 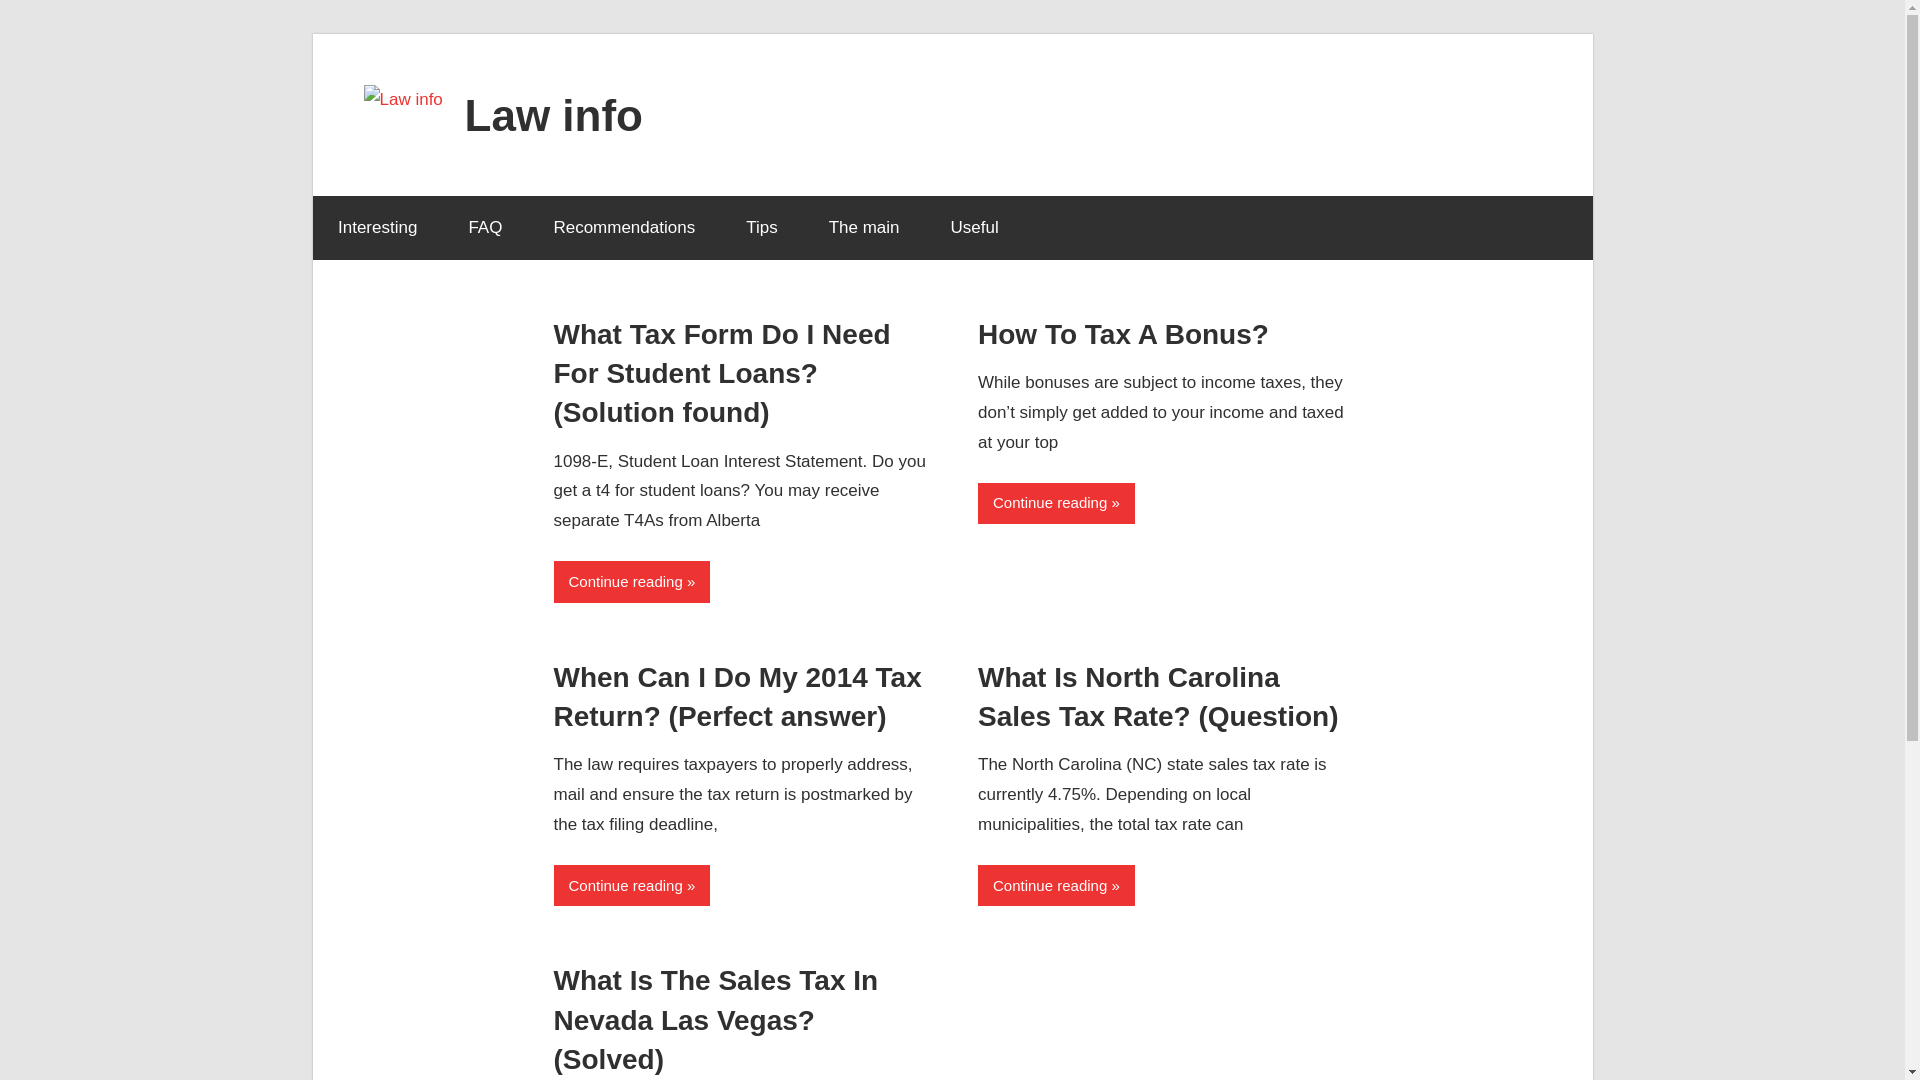 What do you see at coordinates (632, 886) in the screenshot?
I see `Continue reading` at bounding box center [632, 886].